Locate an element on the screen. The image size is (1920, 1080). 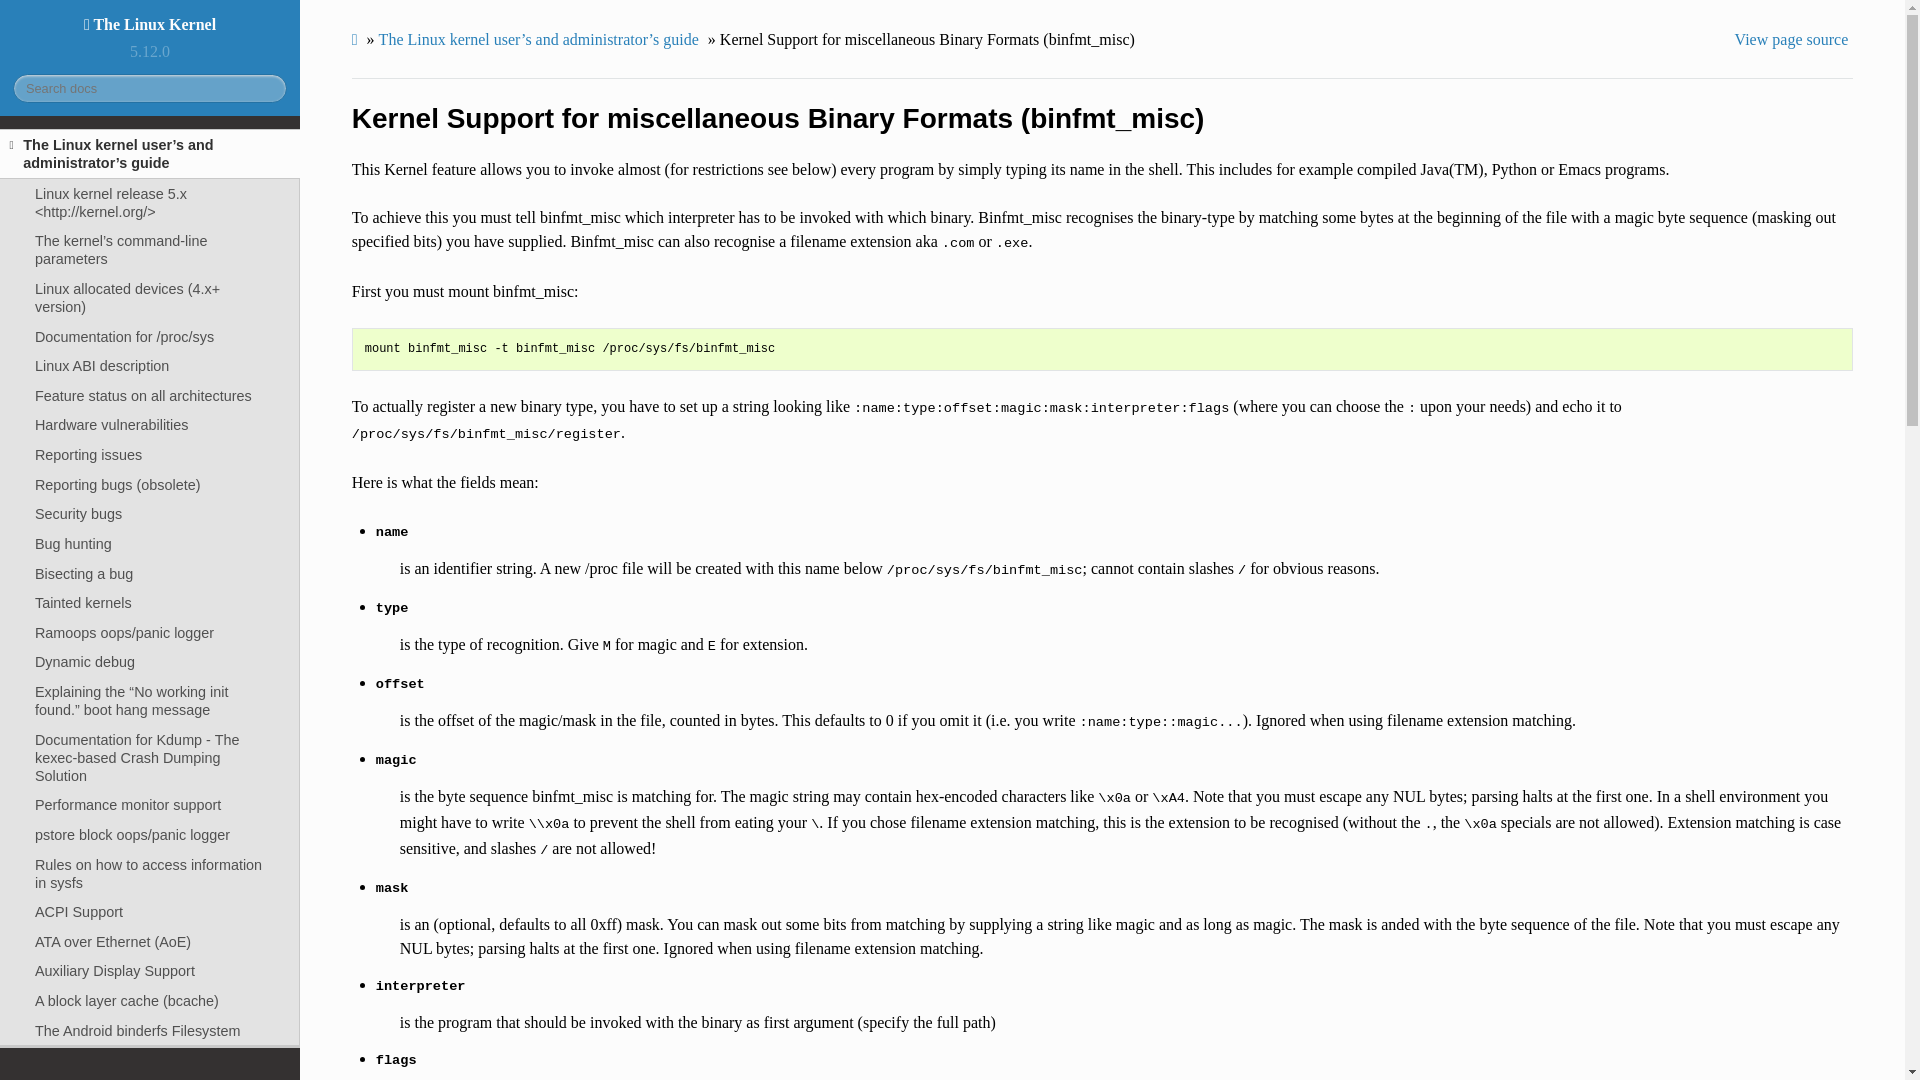
Rules on how to access information in sysfs is located at coordinates (150, 873).